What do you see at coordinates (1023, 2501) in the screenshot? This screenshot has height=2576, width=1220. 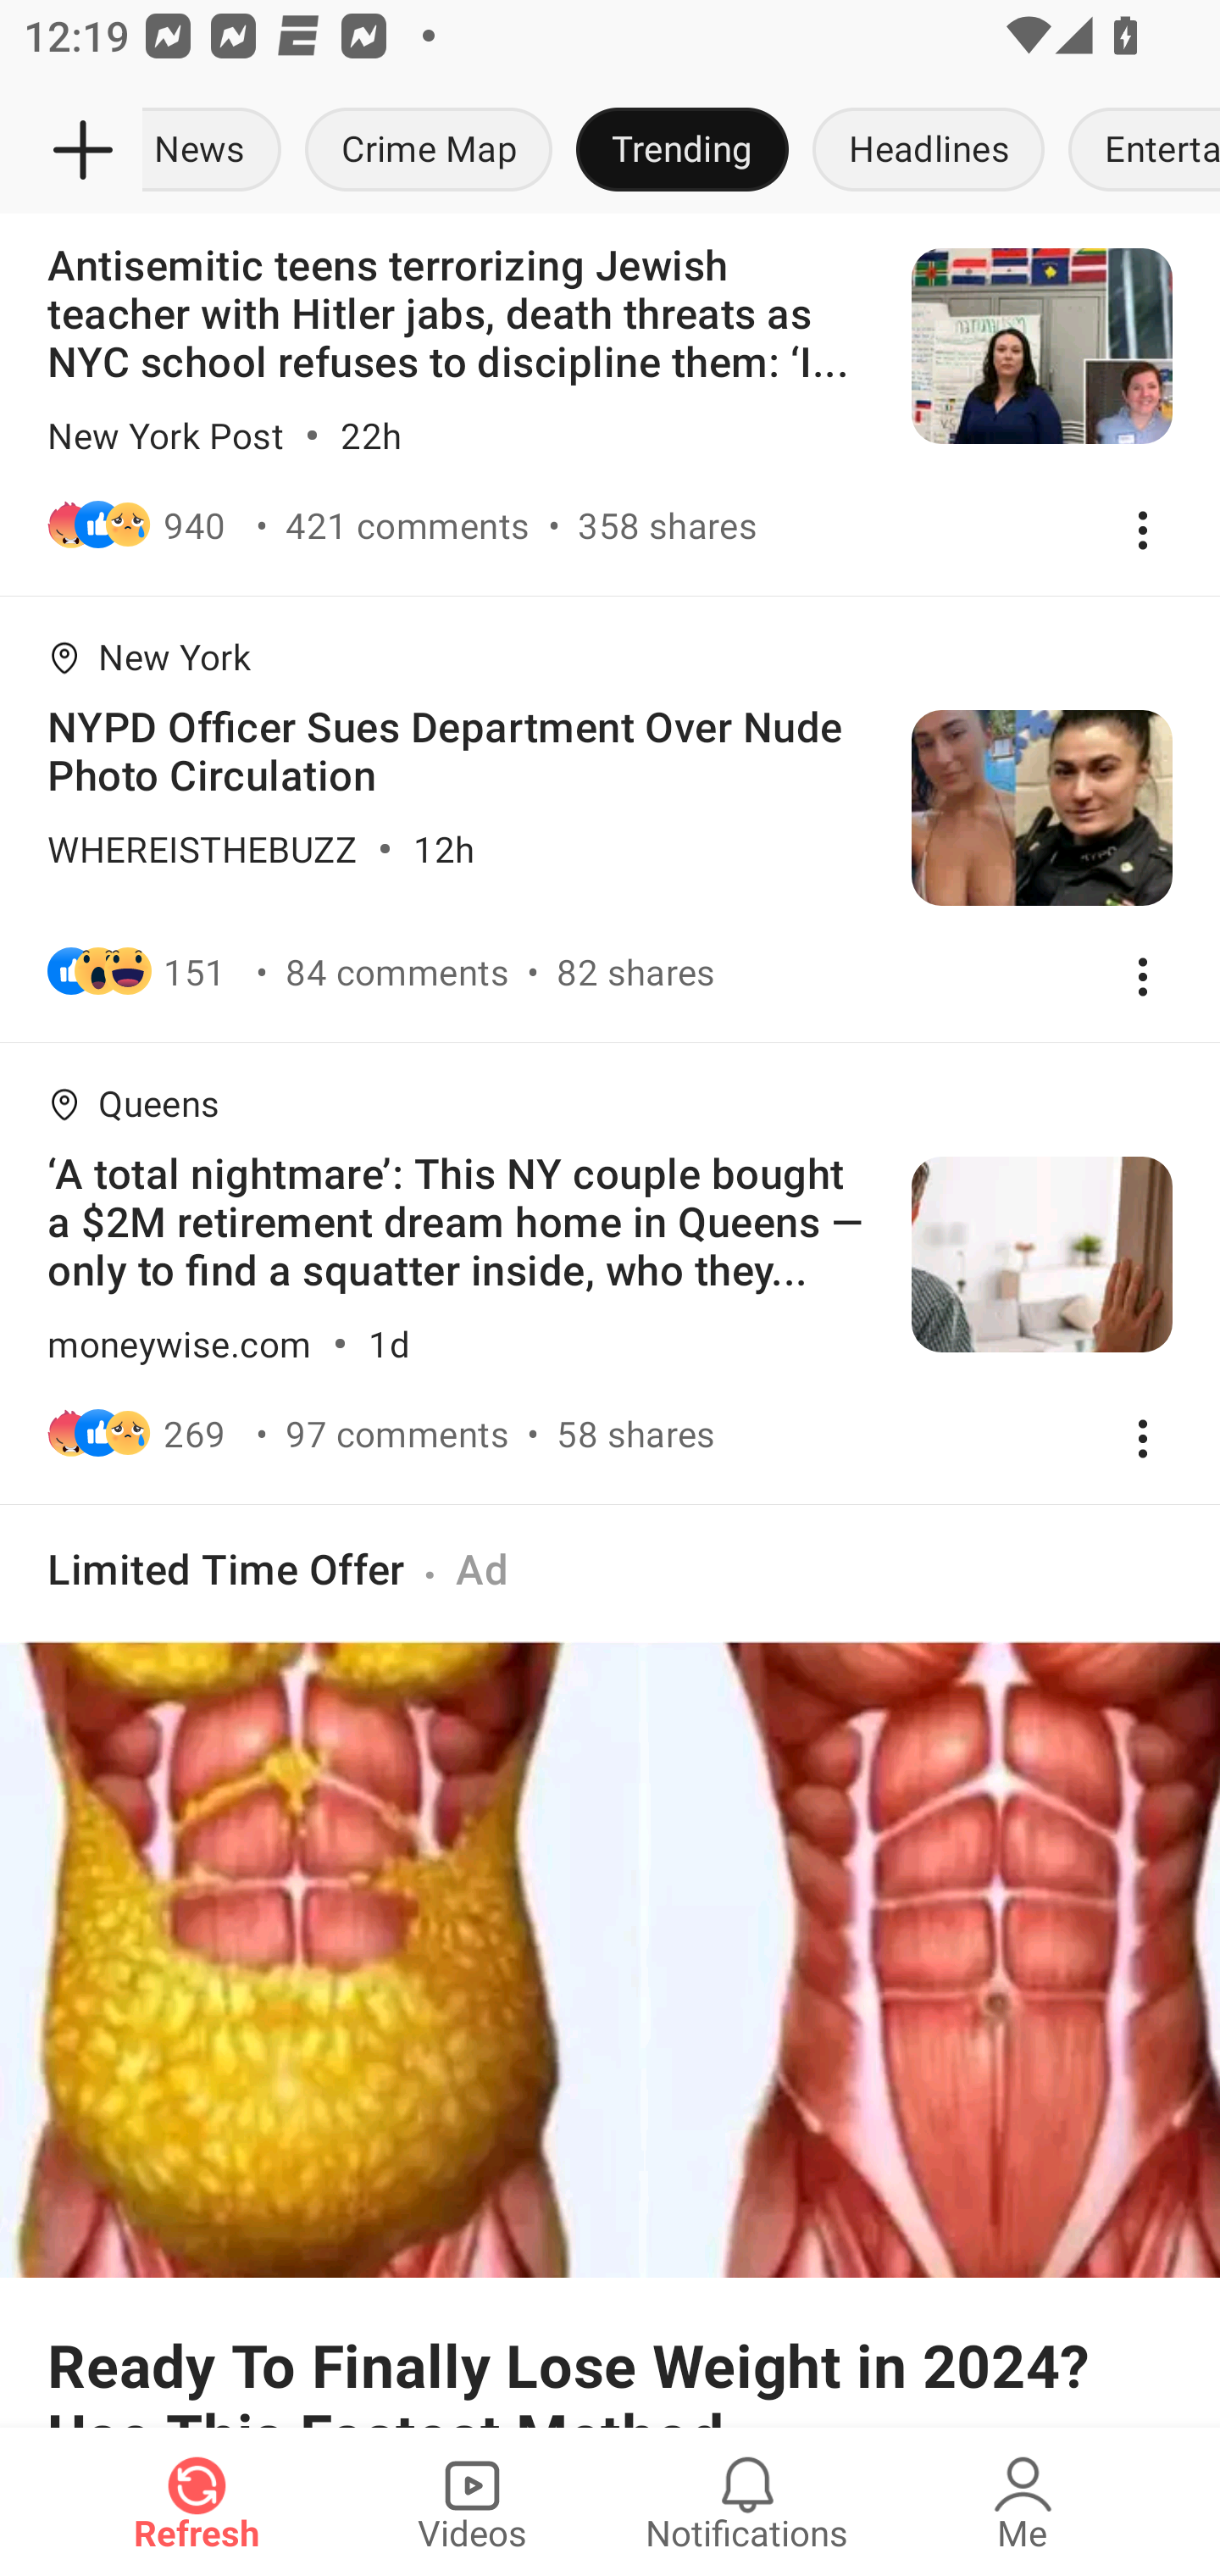 I see `Me` at bounding box center [1023, 2501].